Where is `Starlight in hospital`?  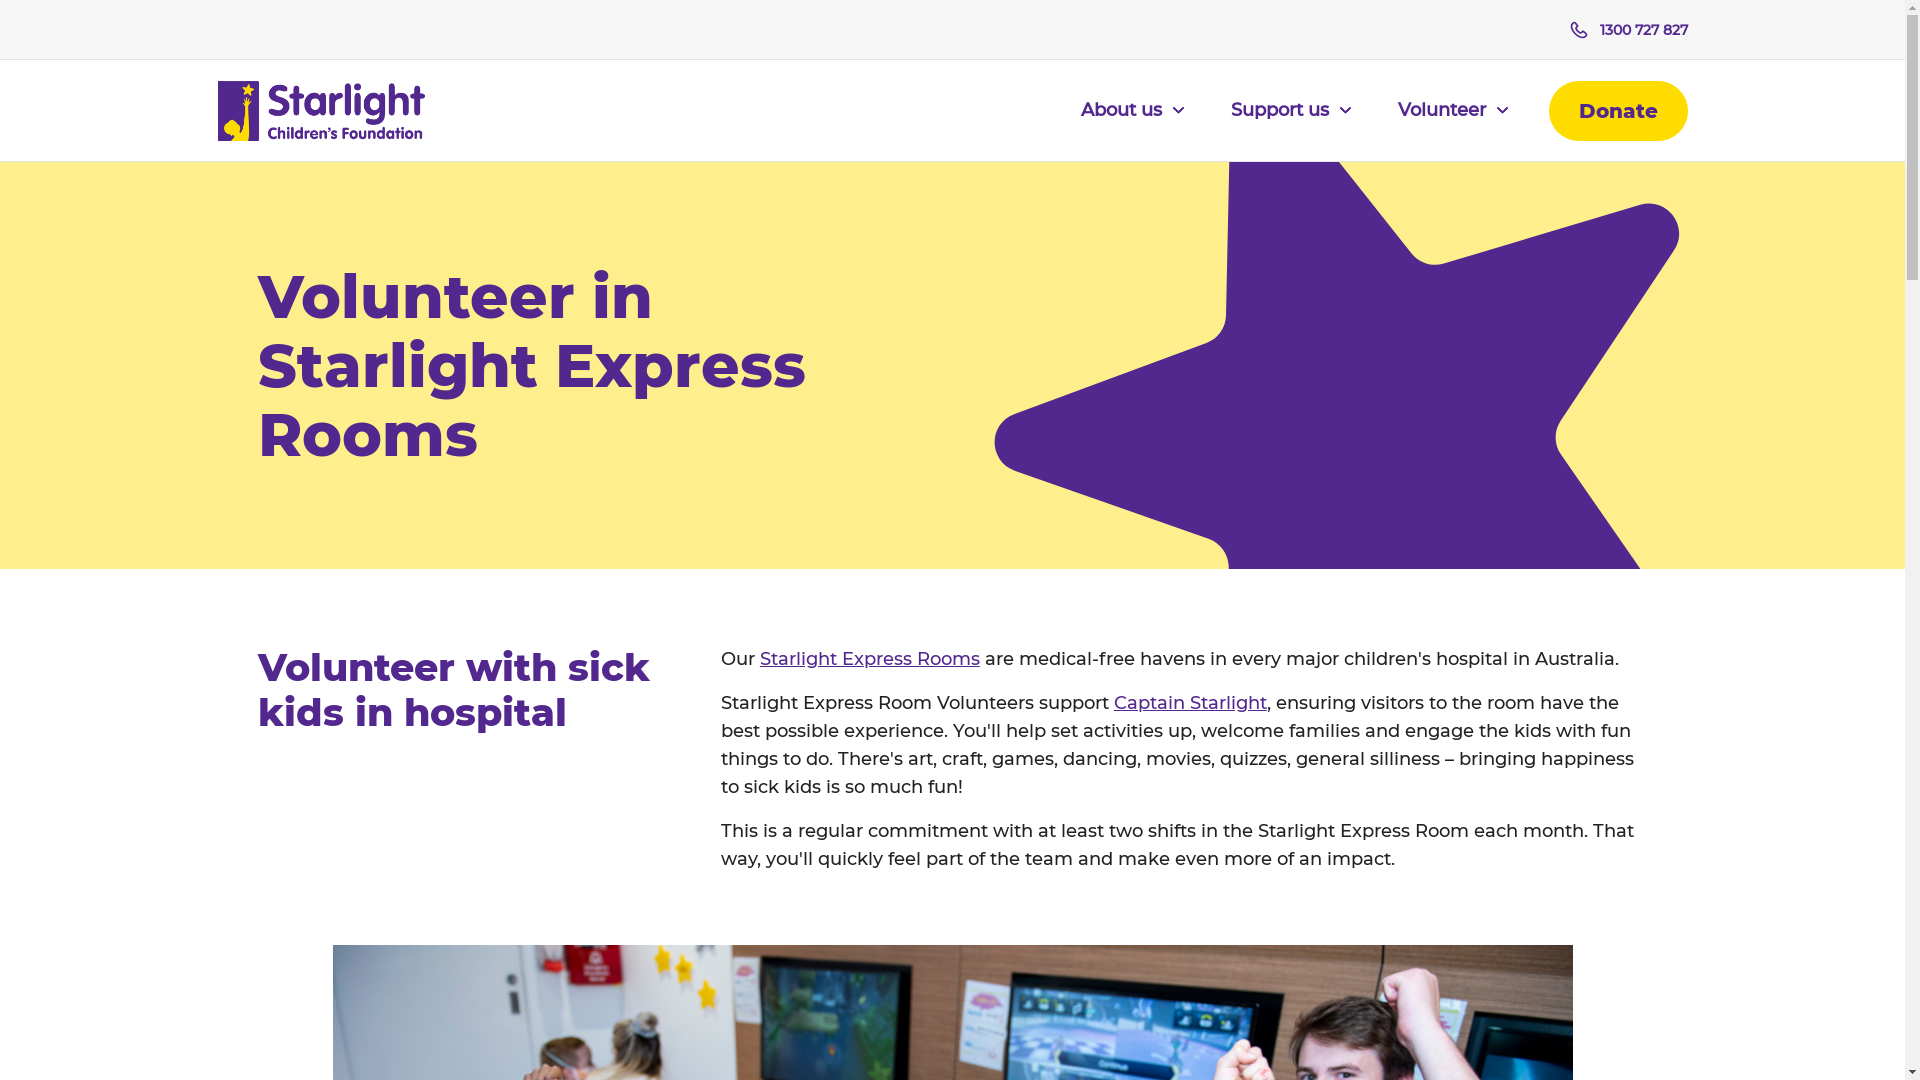
Starlight in hospital is located at coordinates (953, 322).